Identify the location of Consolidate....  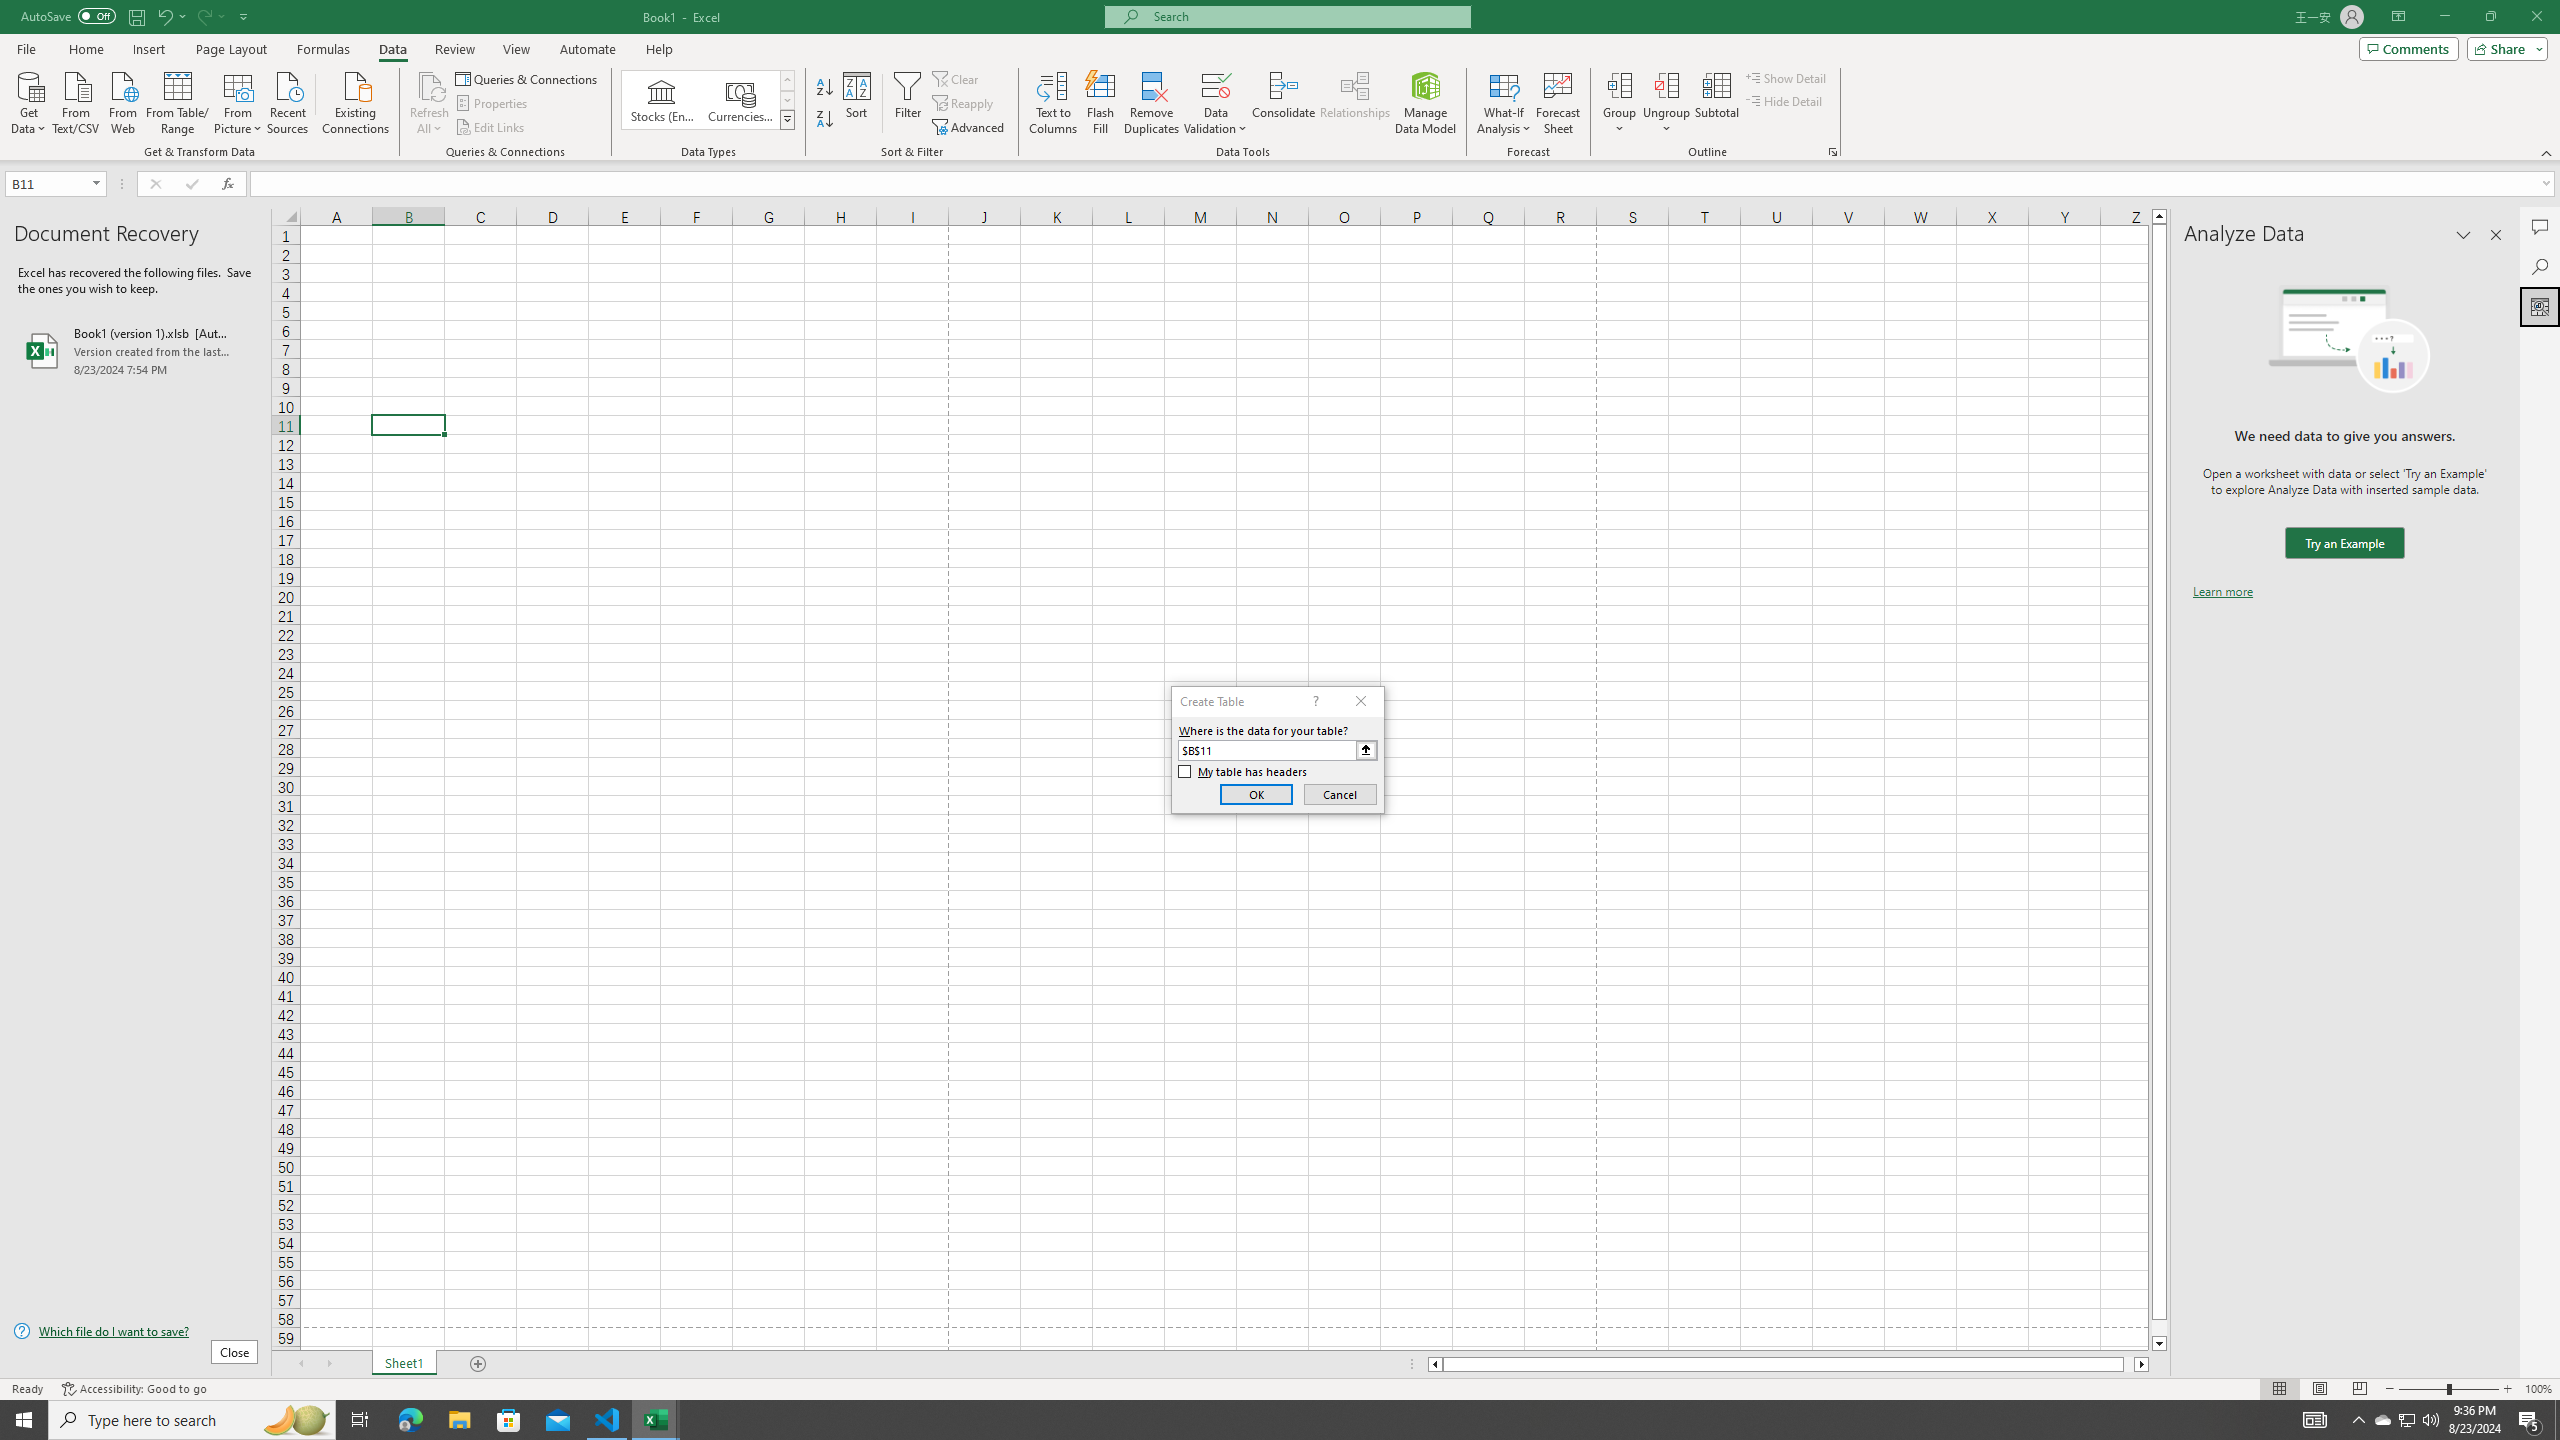
(1284, 103).